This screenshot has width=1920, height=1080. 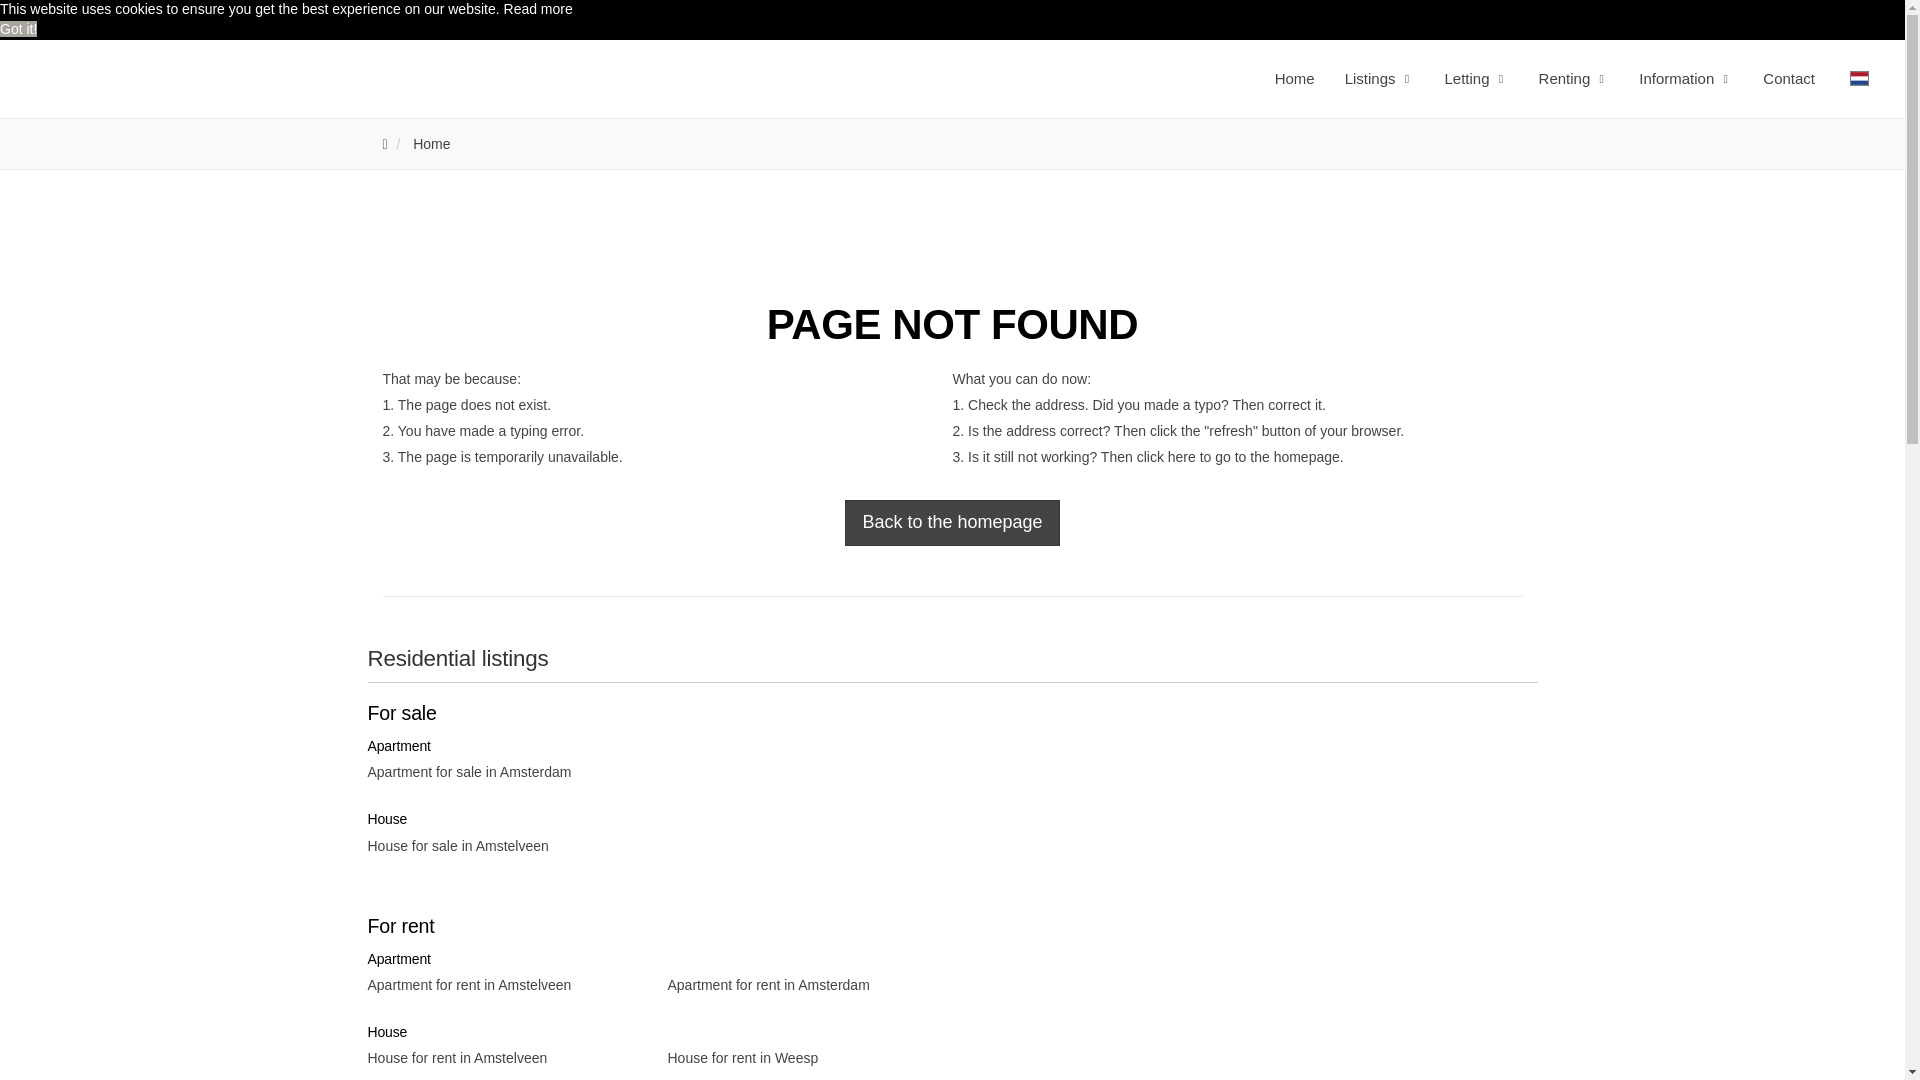 I want to click on Got it!, so click(x=18, y=28).